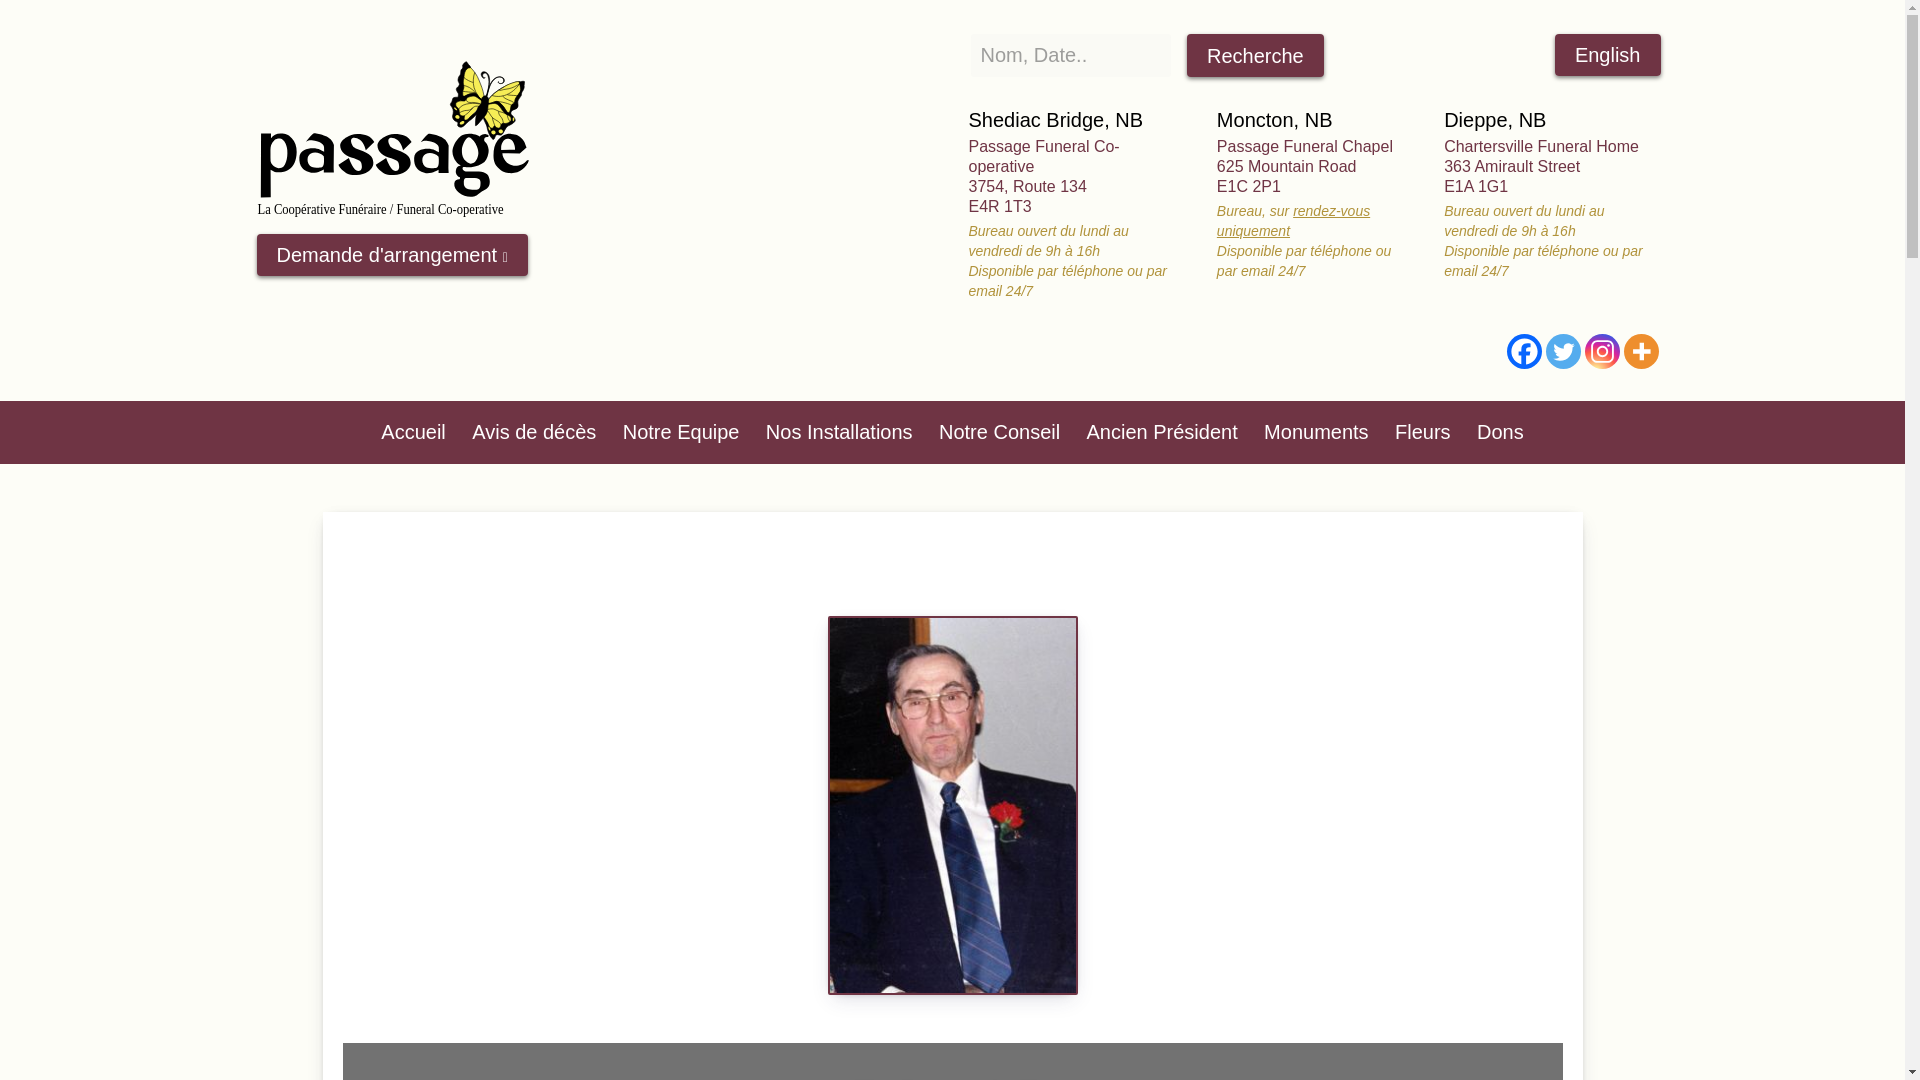 The width and height of the screenshot is (1920, 1080). I want to click on Notre Conseil, so click(999, 432).